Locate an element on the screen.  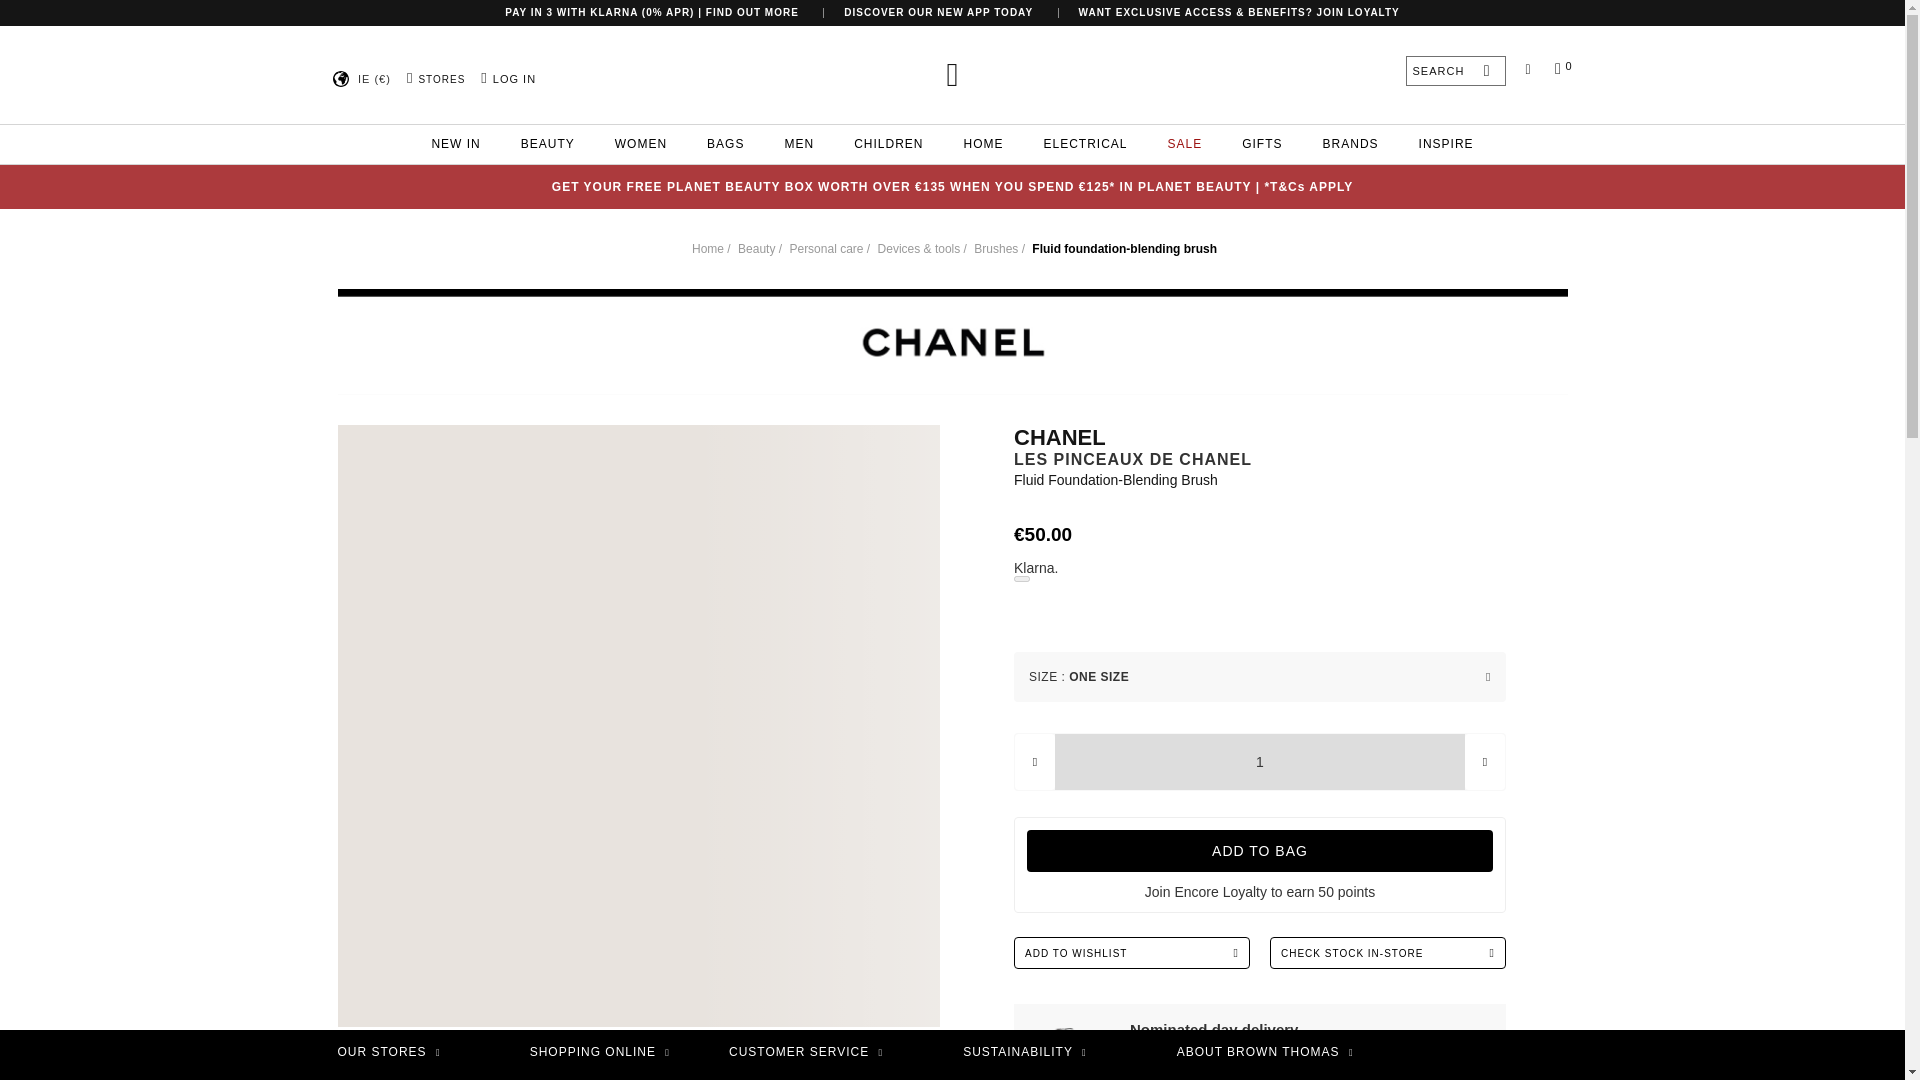
BEAUTY is located at coordinates (548, 144).